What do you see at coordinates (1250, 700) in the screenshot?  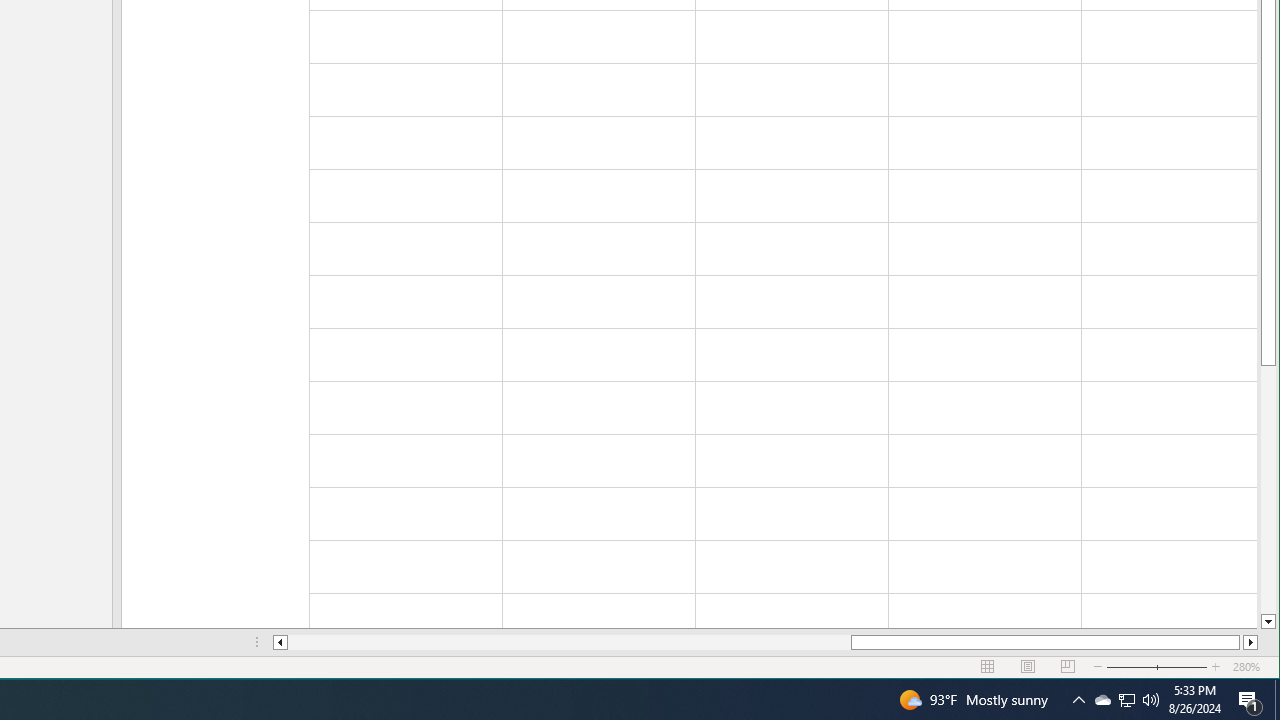 I see `Action Center, 1 new notification` at bounding box center [1250, 700].